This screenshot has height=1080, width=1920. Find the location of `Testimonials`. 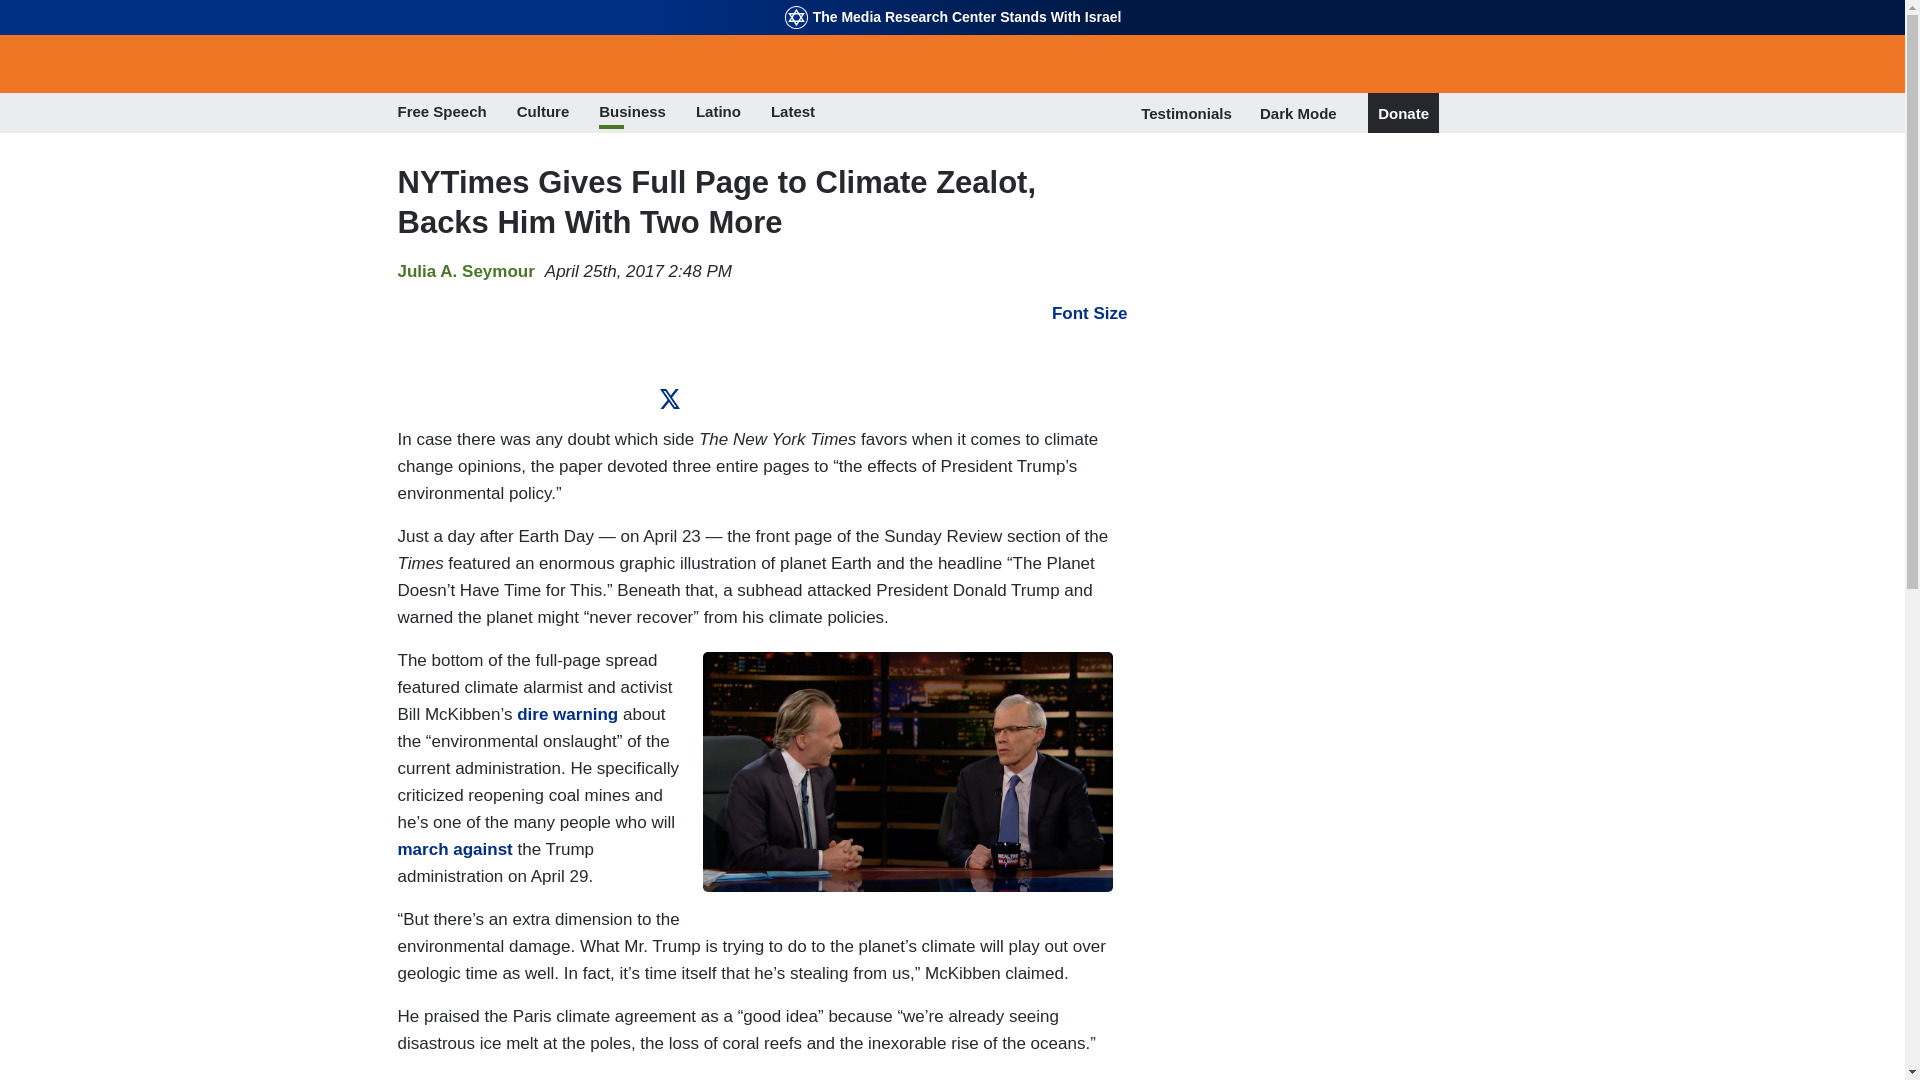

Testimonials is located at coordinates (1186, 113).